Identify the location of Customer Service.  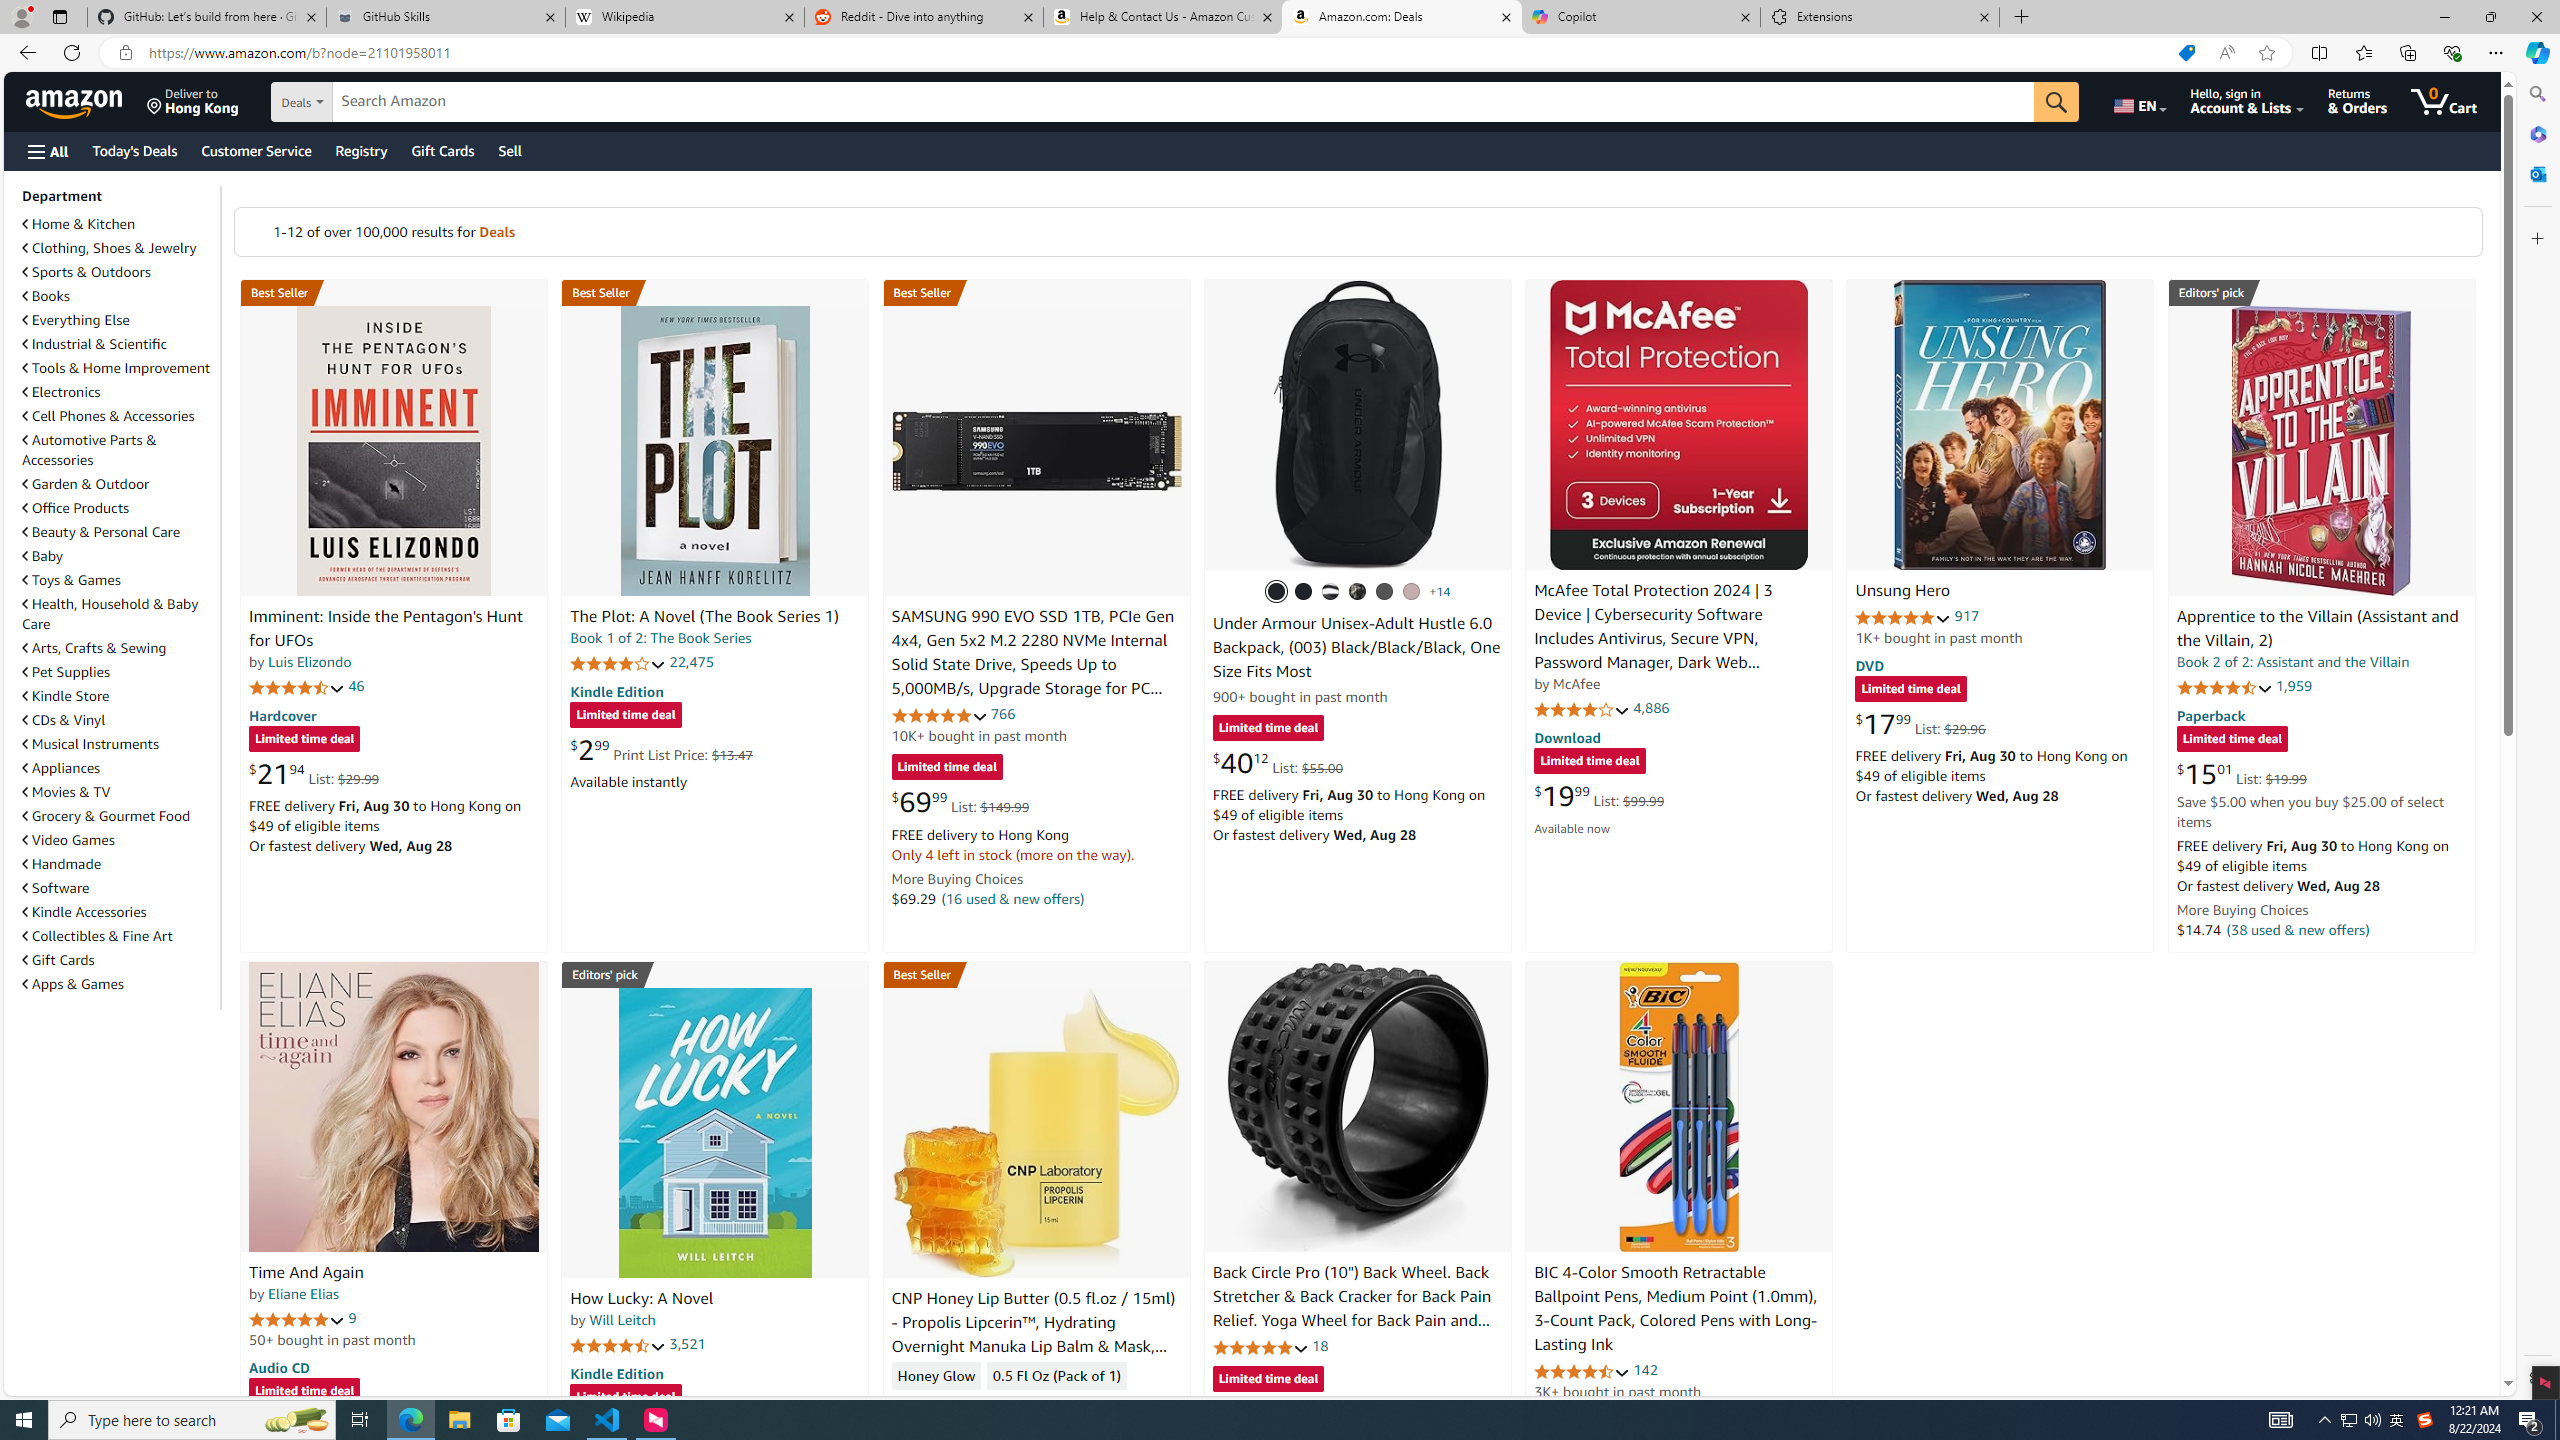
(257, 150).